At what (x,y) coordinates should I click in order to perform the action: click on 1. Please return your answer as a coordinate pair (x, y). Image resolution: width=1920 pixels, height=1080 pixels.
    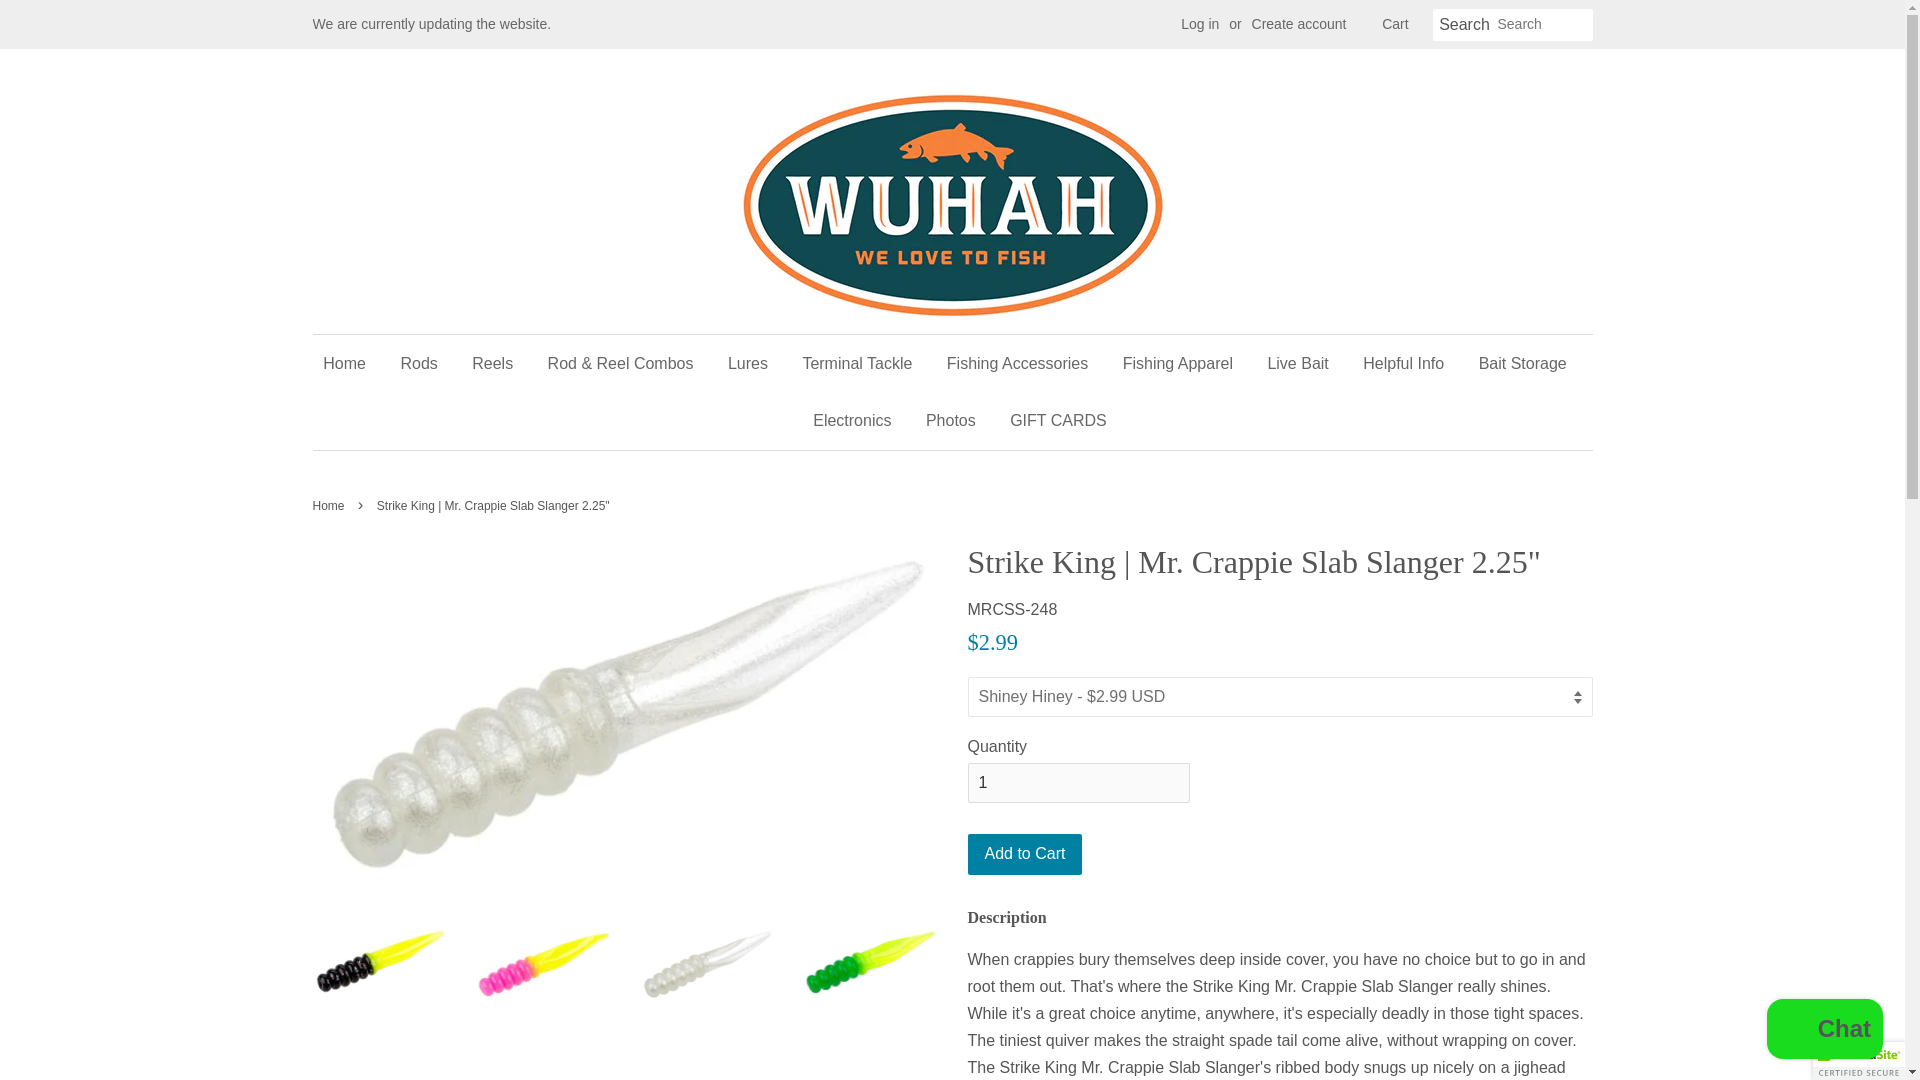
    Looking at the image, I should click on (1078, 782).